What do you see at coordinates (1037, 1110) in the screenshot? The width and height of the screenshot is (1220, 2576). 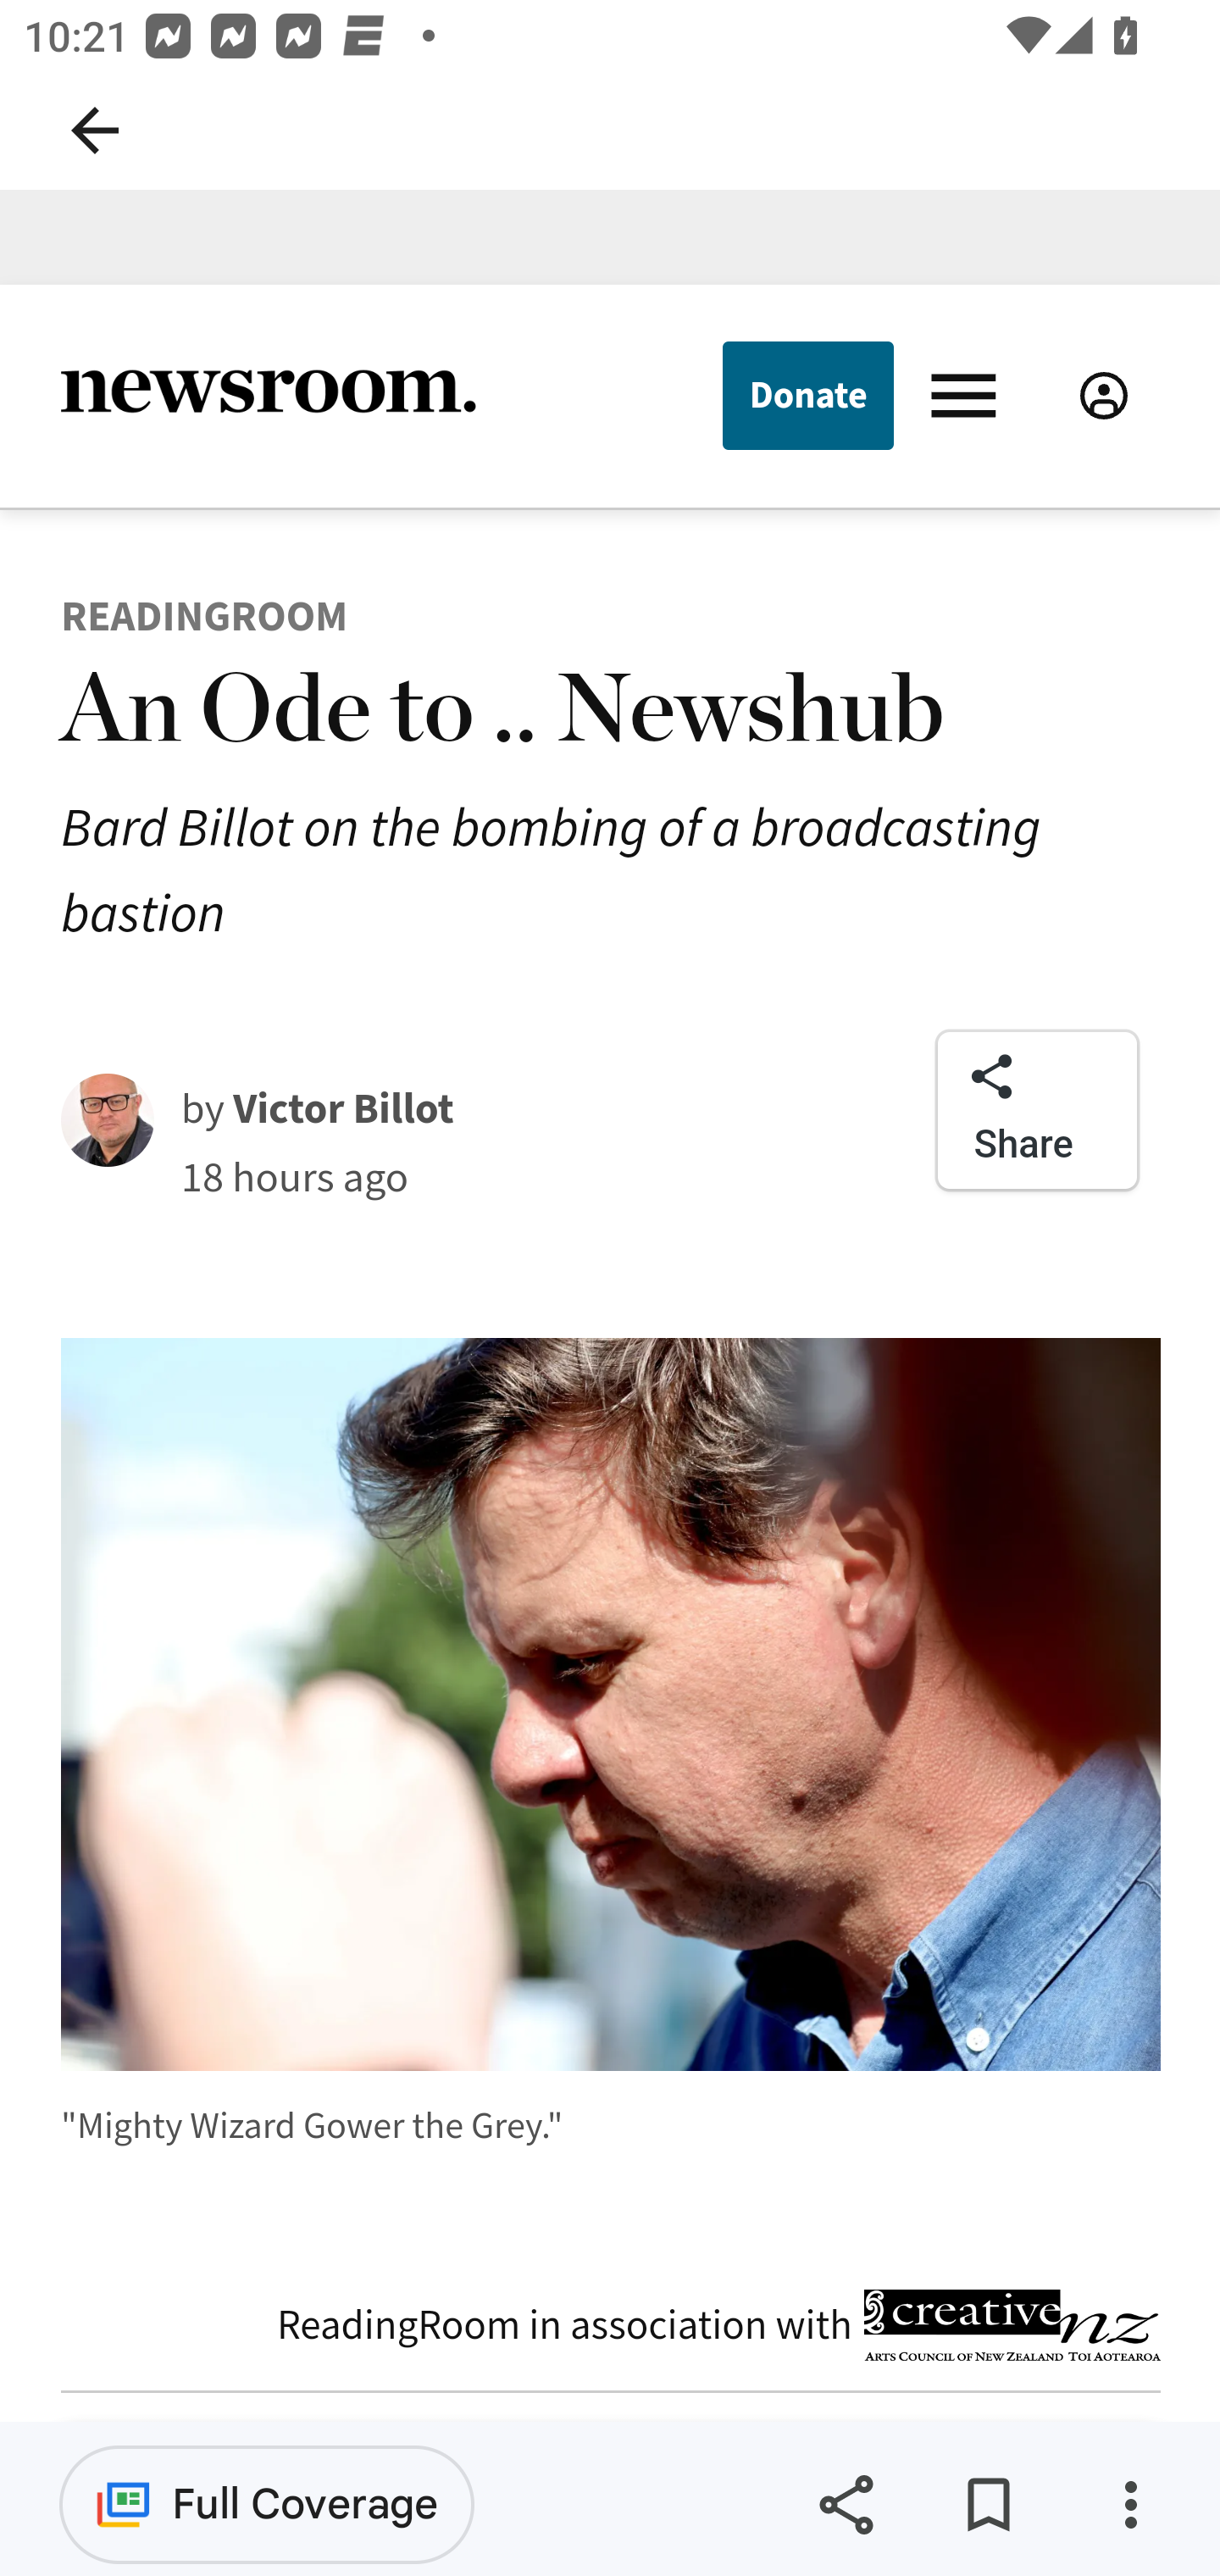 I see `Share  Share` at bounding box center [1037, 1110].